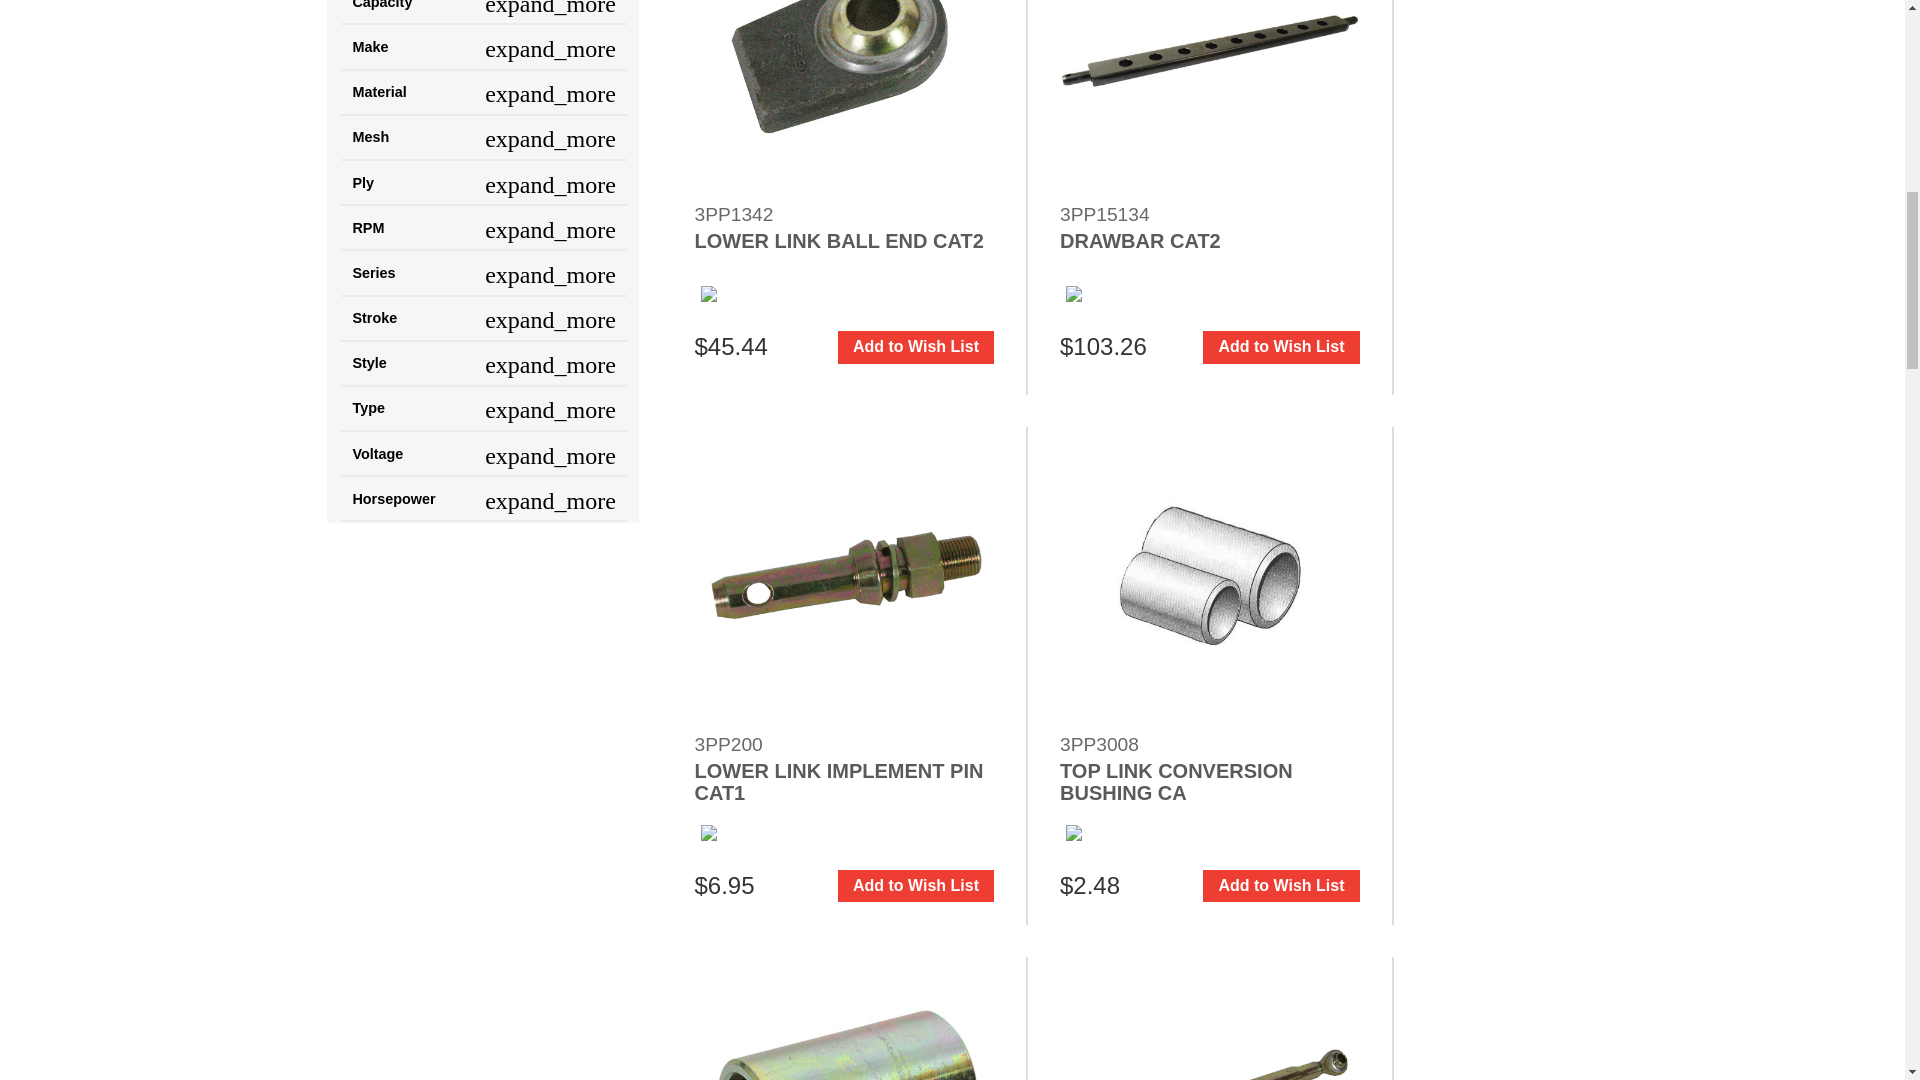 This screenshot has width=1920, height=1080. I want to click on LOWER LINK IMPLEMENT PIN CAT1, so click(844, 576).